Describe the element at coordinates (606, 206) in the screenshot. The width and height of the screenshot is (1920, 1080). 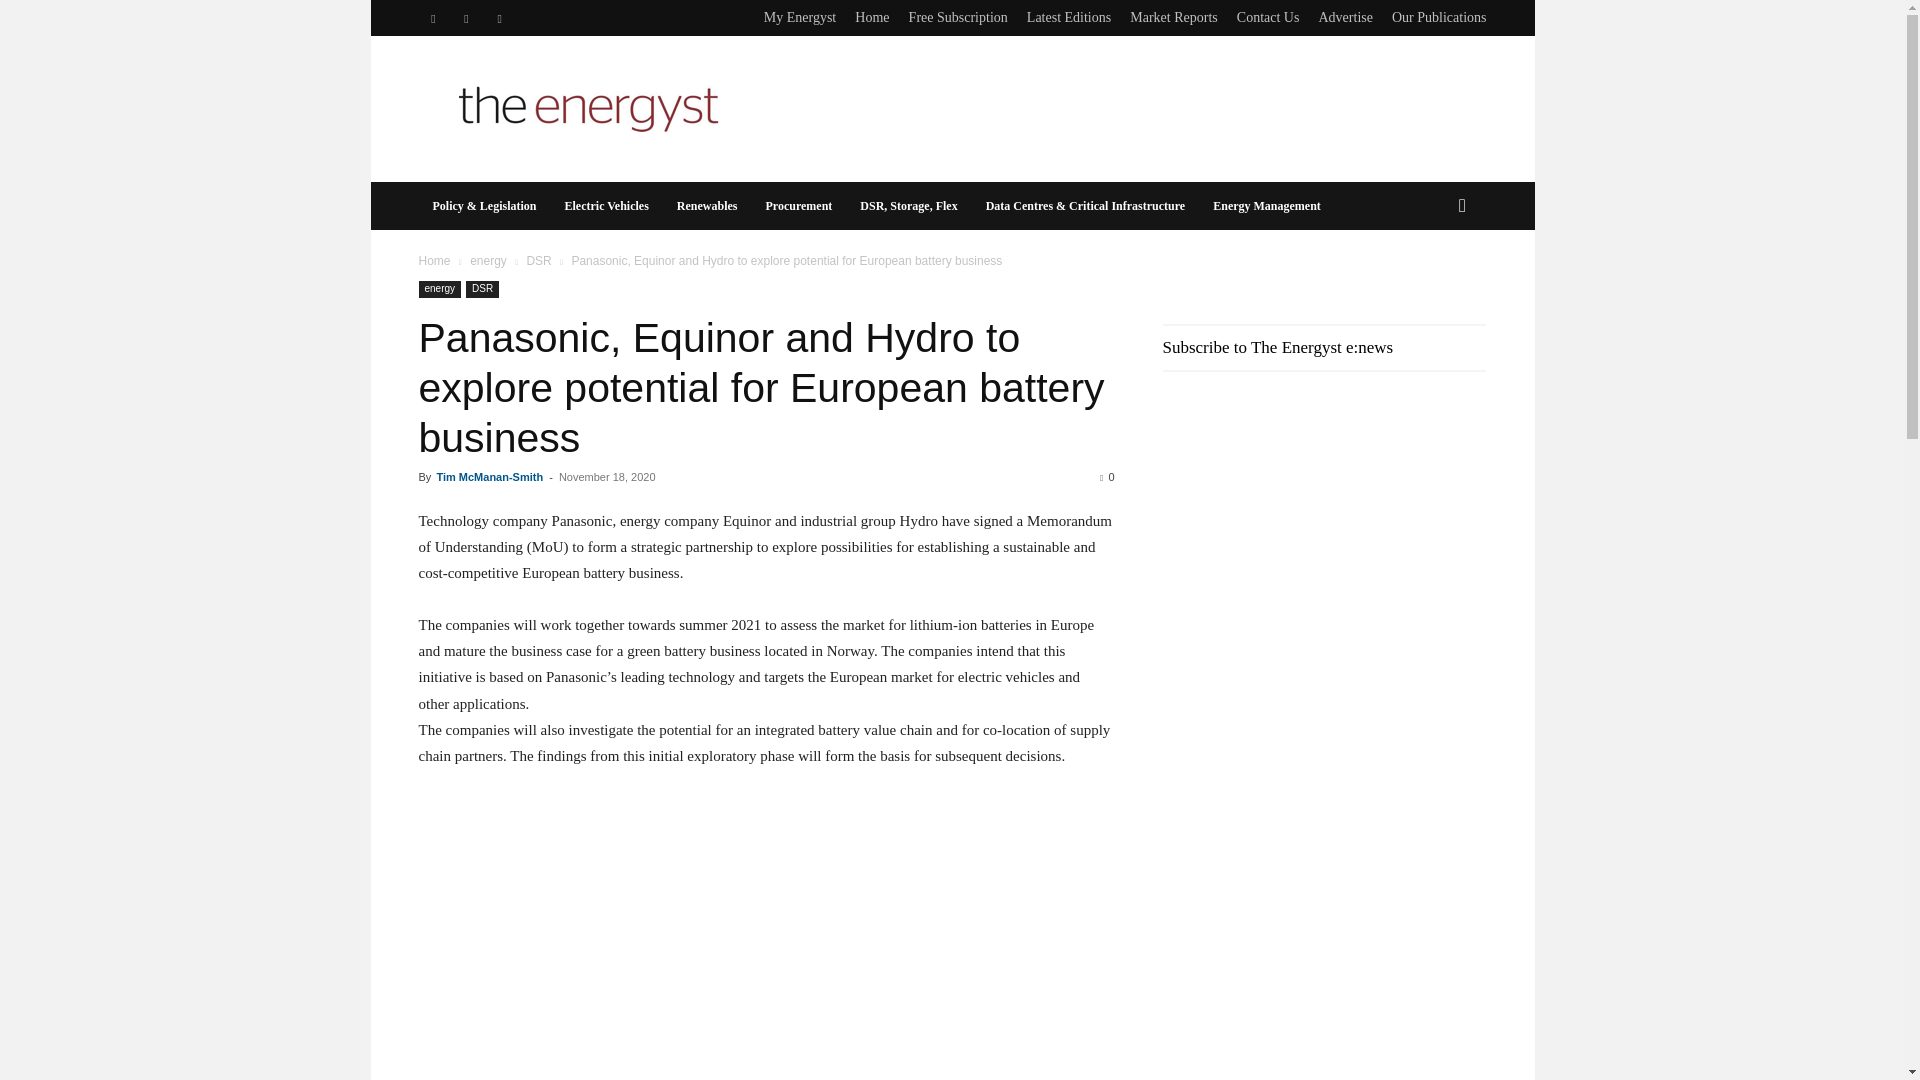
I see `Electric Vehicles` at that location.